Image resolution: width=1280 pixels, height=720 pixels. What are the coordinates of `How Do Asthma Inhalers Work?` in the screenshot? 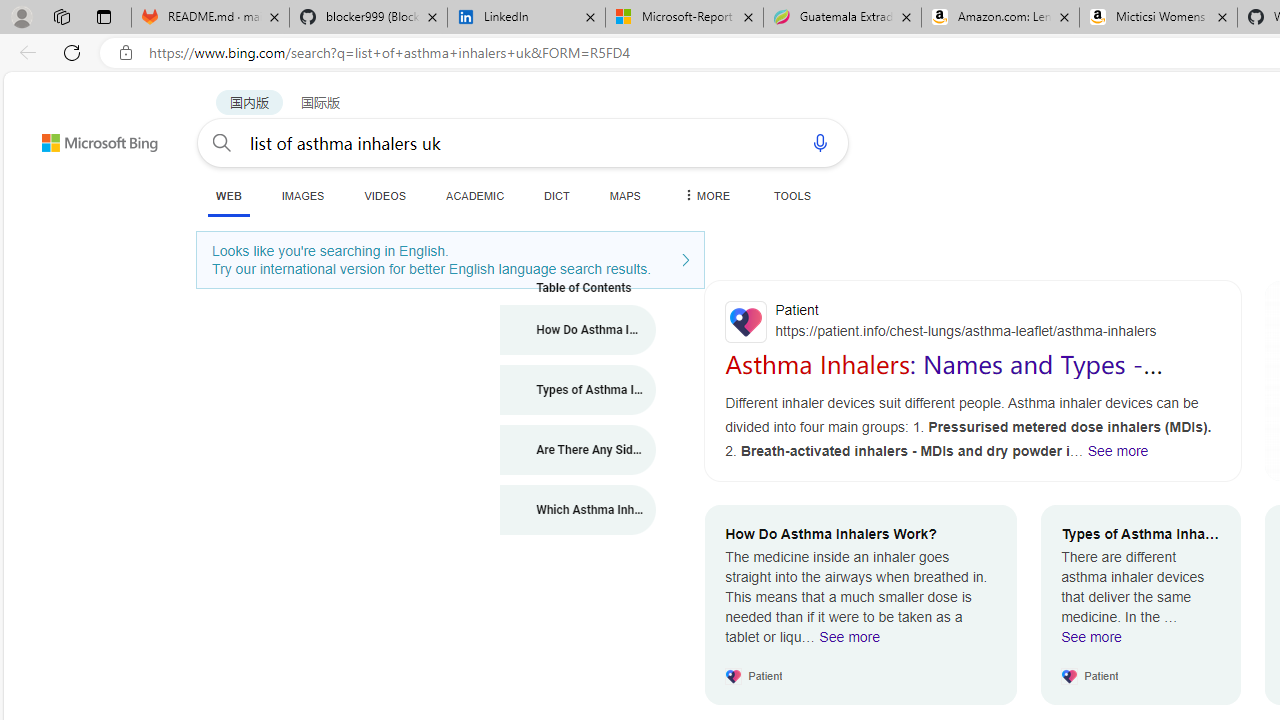 It's located at (578, 330).